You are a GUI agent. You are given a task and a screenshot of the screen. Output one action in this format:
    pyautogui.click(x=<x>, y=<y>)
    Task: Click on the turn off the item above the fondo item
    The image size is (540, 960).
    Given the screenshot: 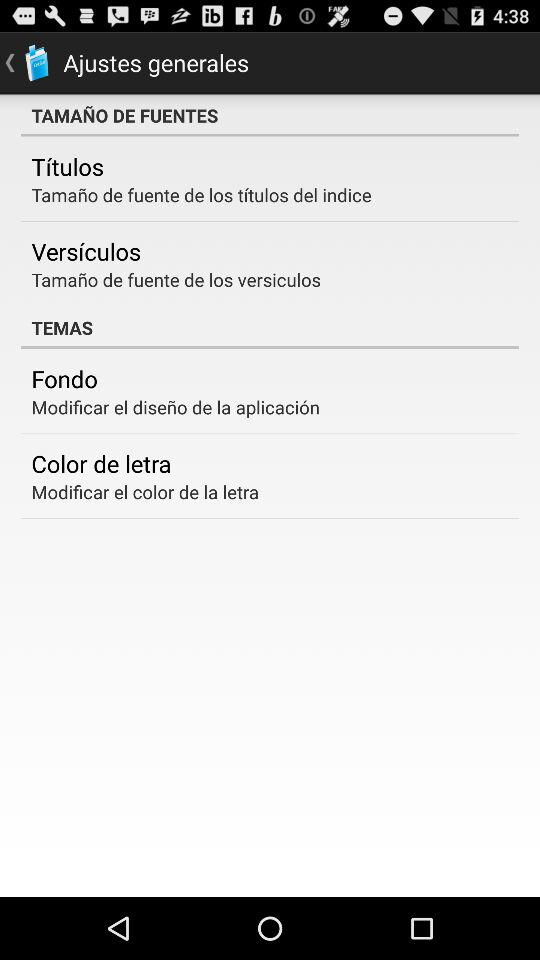 What is the action you would take?
    pyautogui.click(x=270, y=327)
    